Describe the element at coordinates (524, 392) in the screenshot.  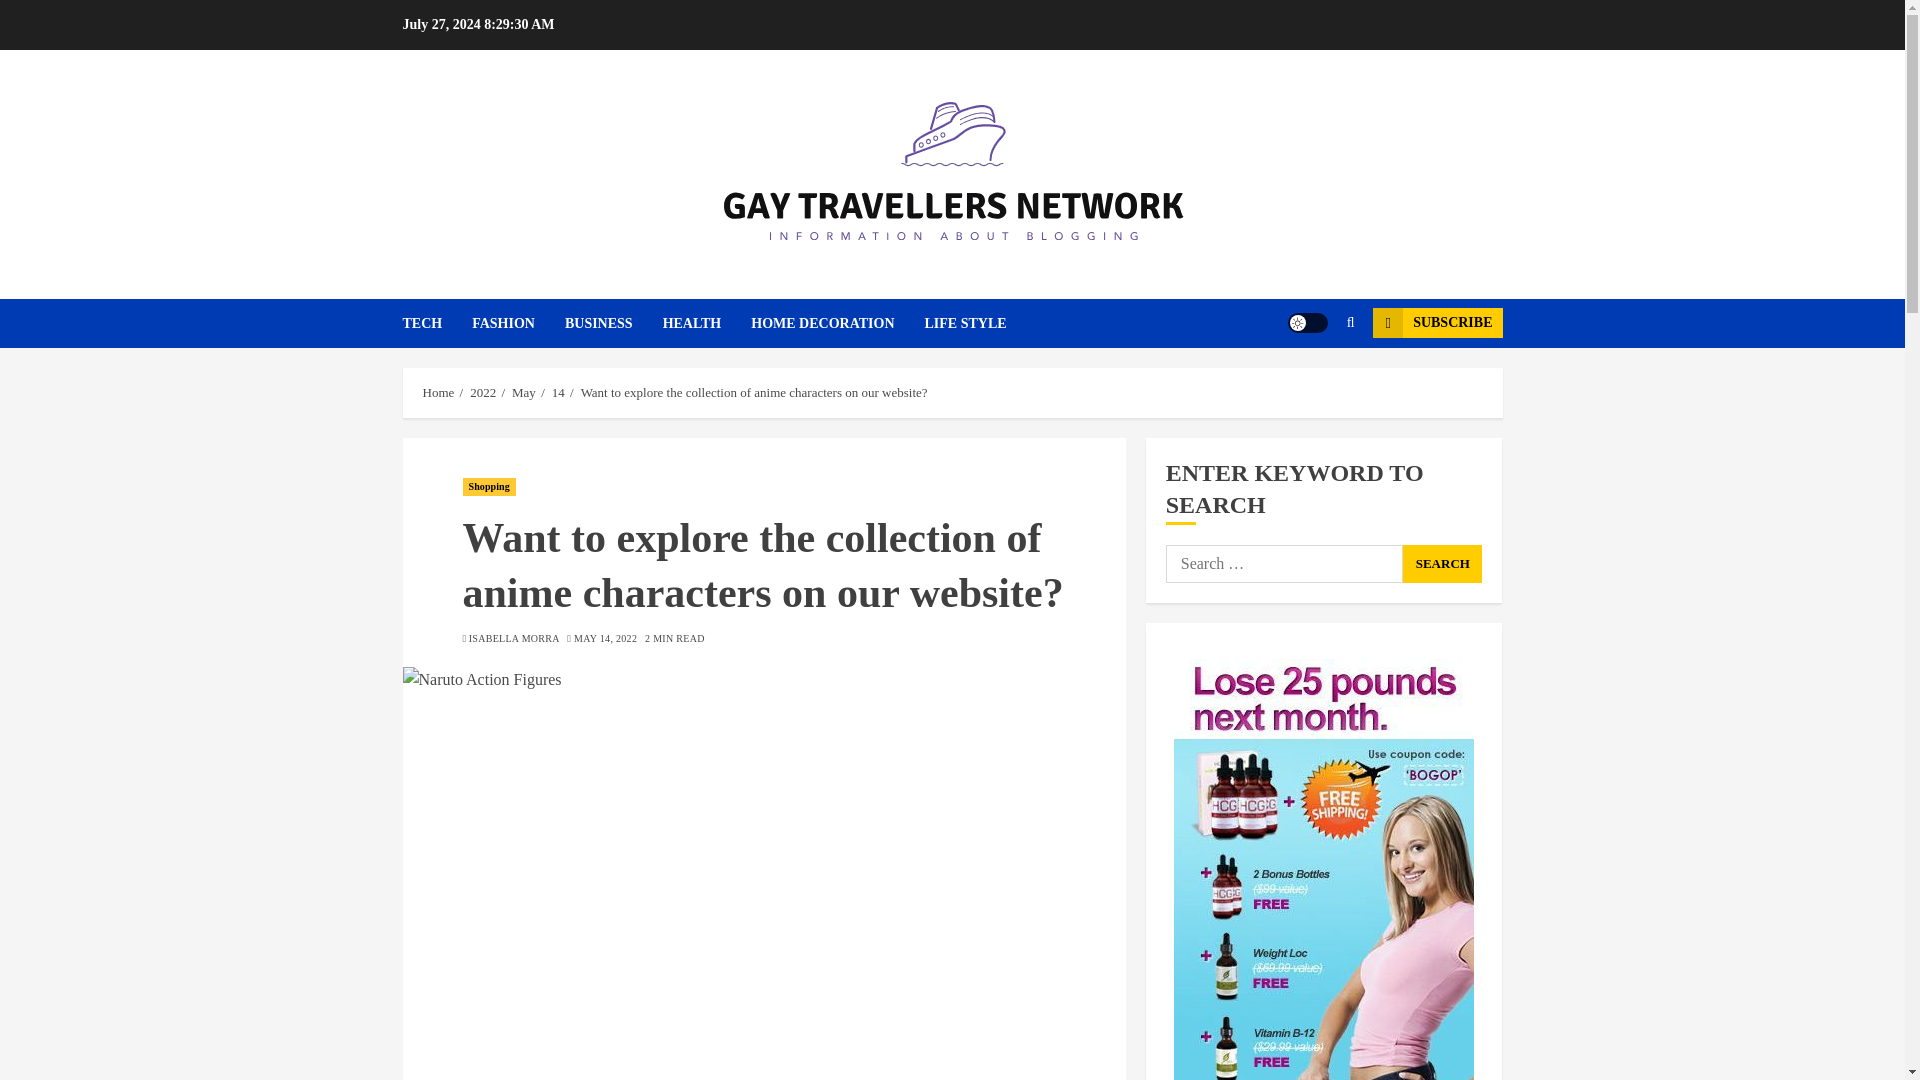
I see `May` at that location.